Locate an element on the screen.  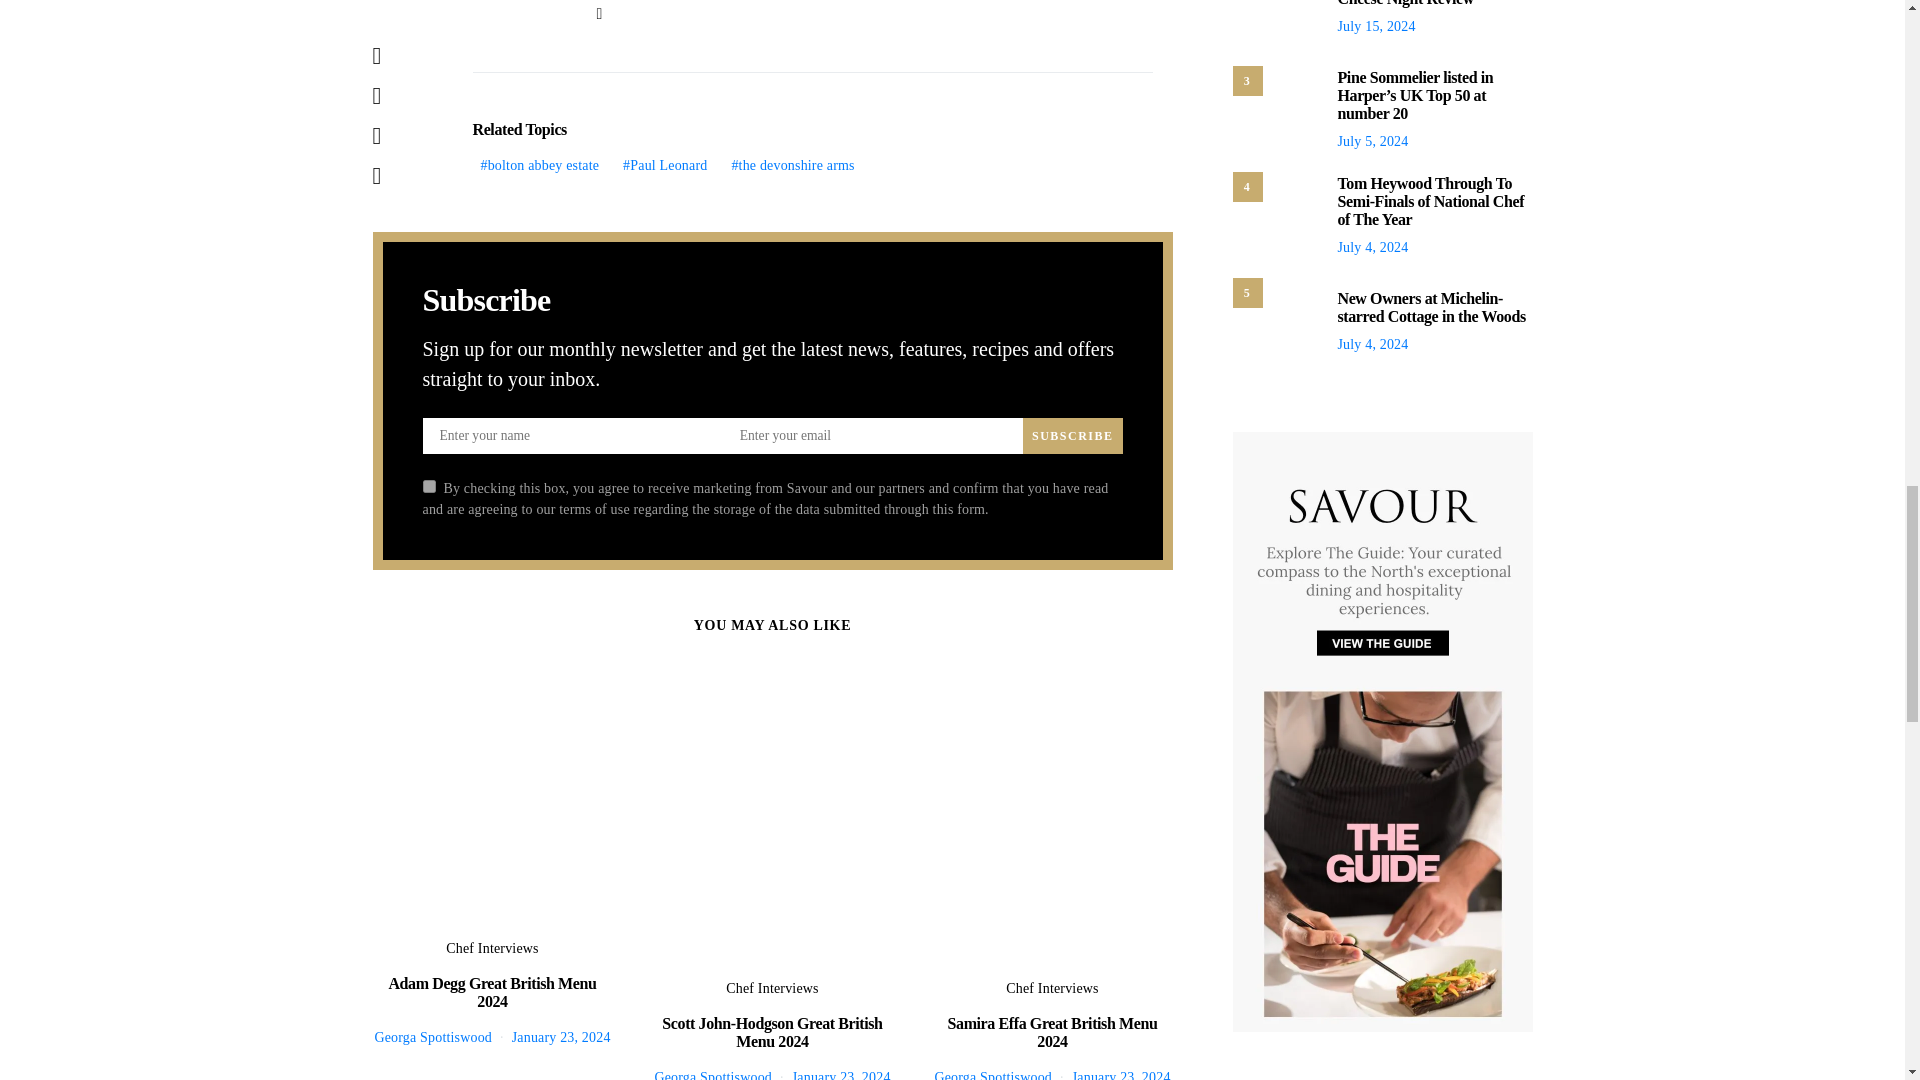
View all posts by Georga Spottiswood is located at coordinates (992, 1075).